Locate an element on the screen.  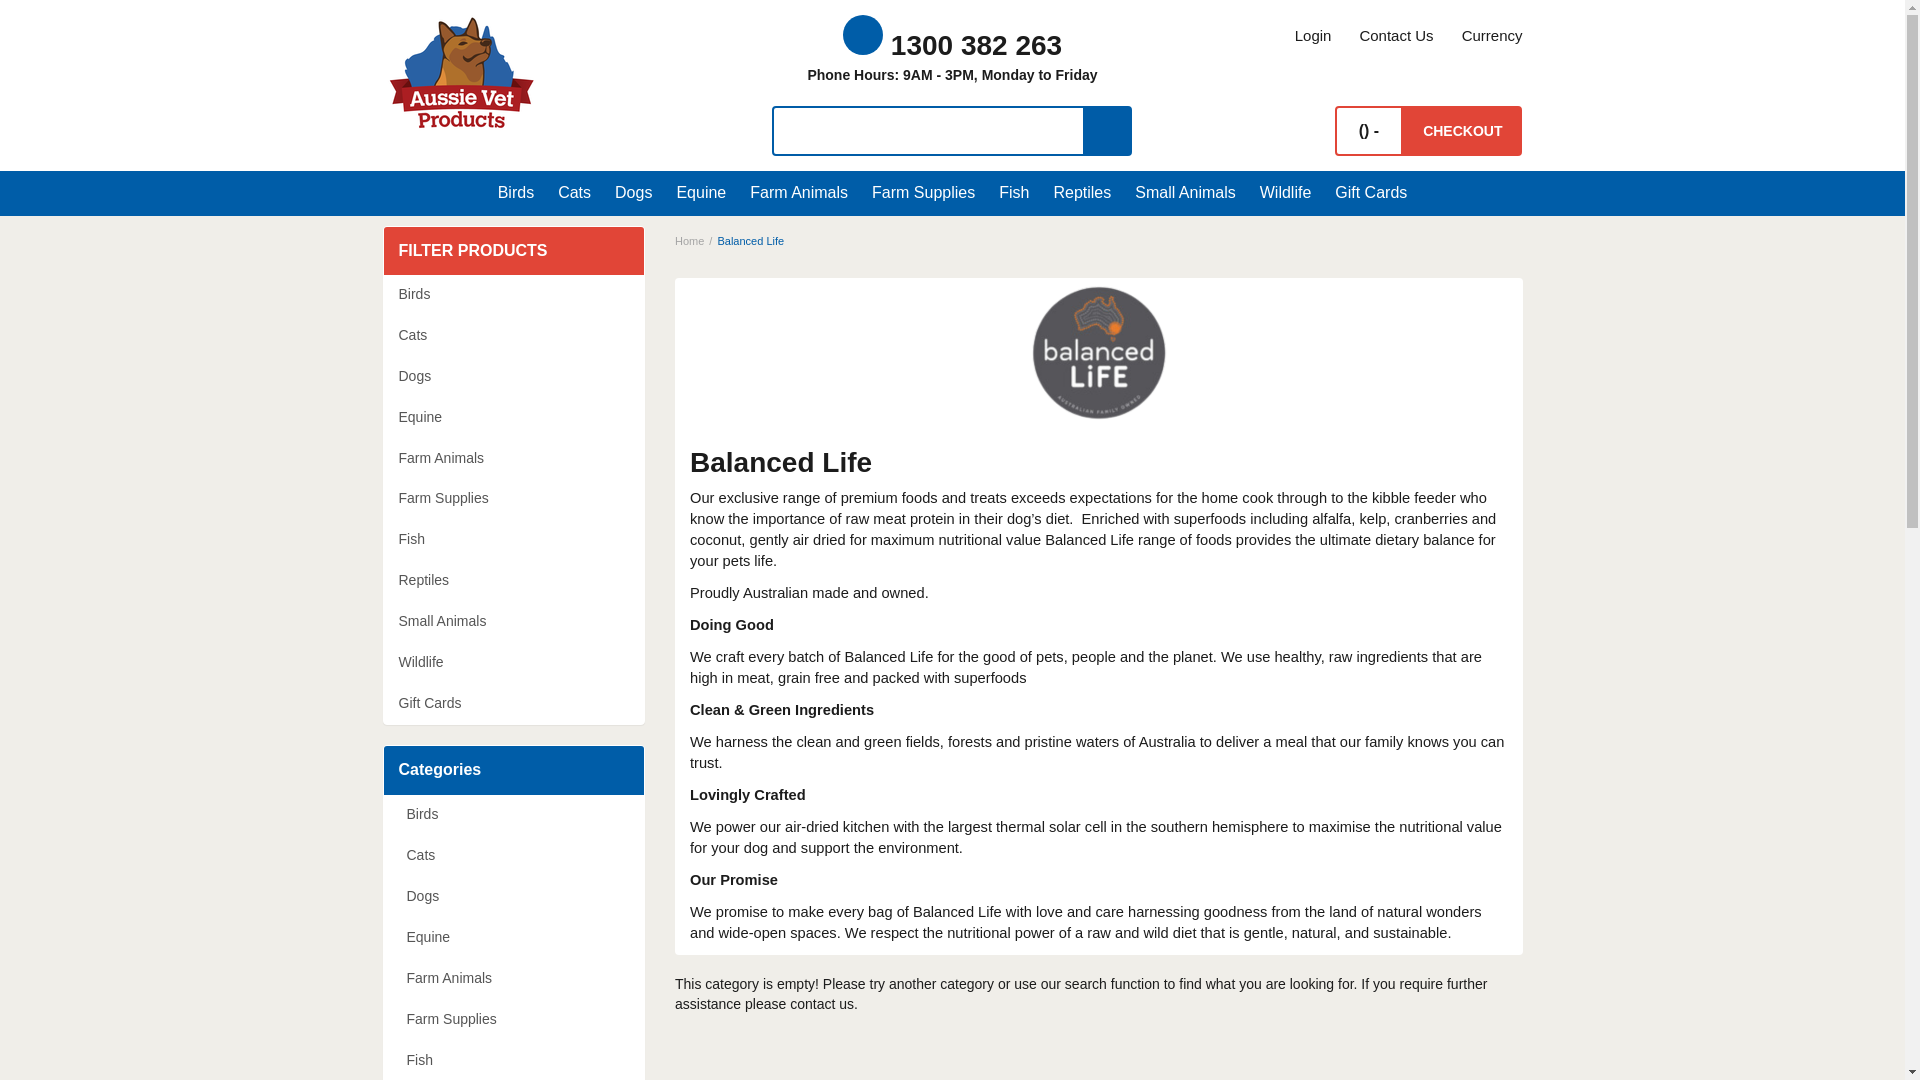
Login is located at coordinates (1312, 35).